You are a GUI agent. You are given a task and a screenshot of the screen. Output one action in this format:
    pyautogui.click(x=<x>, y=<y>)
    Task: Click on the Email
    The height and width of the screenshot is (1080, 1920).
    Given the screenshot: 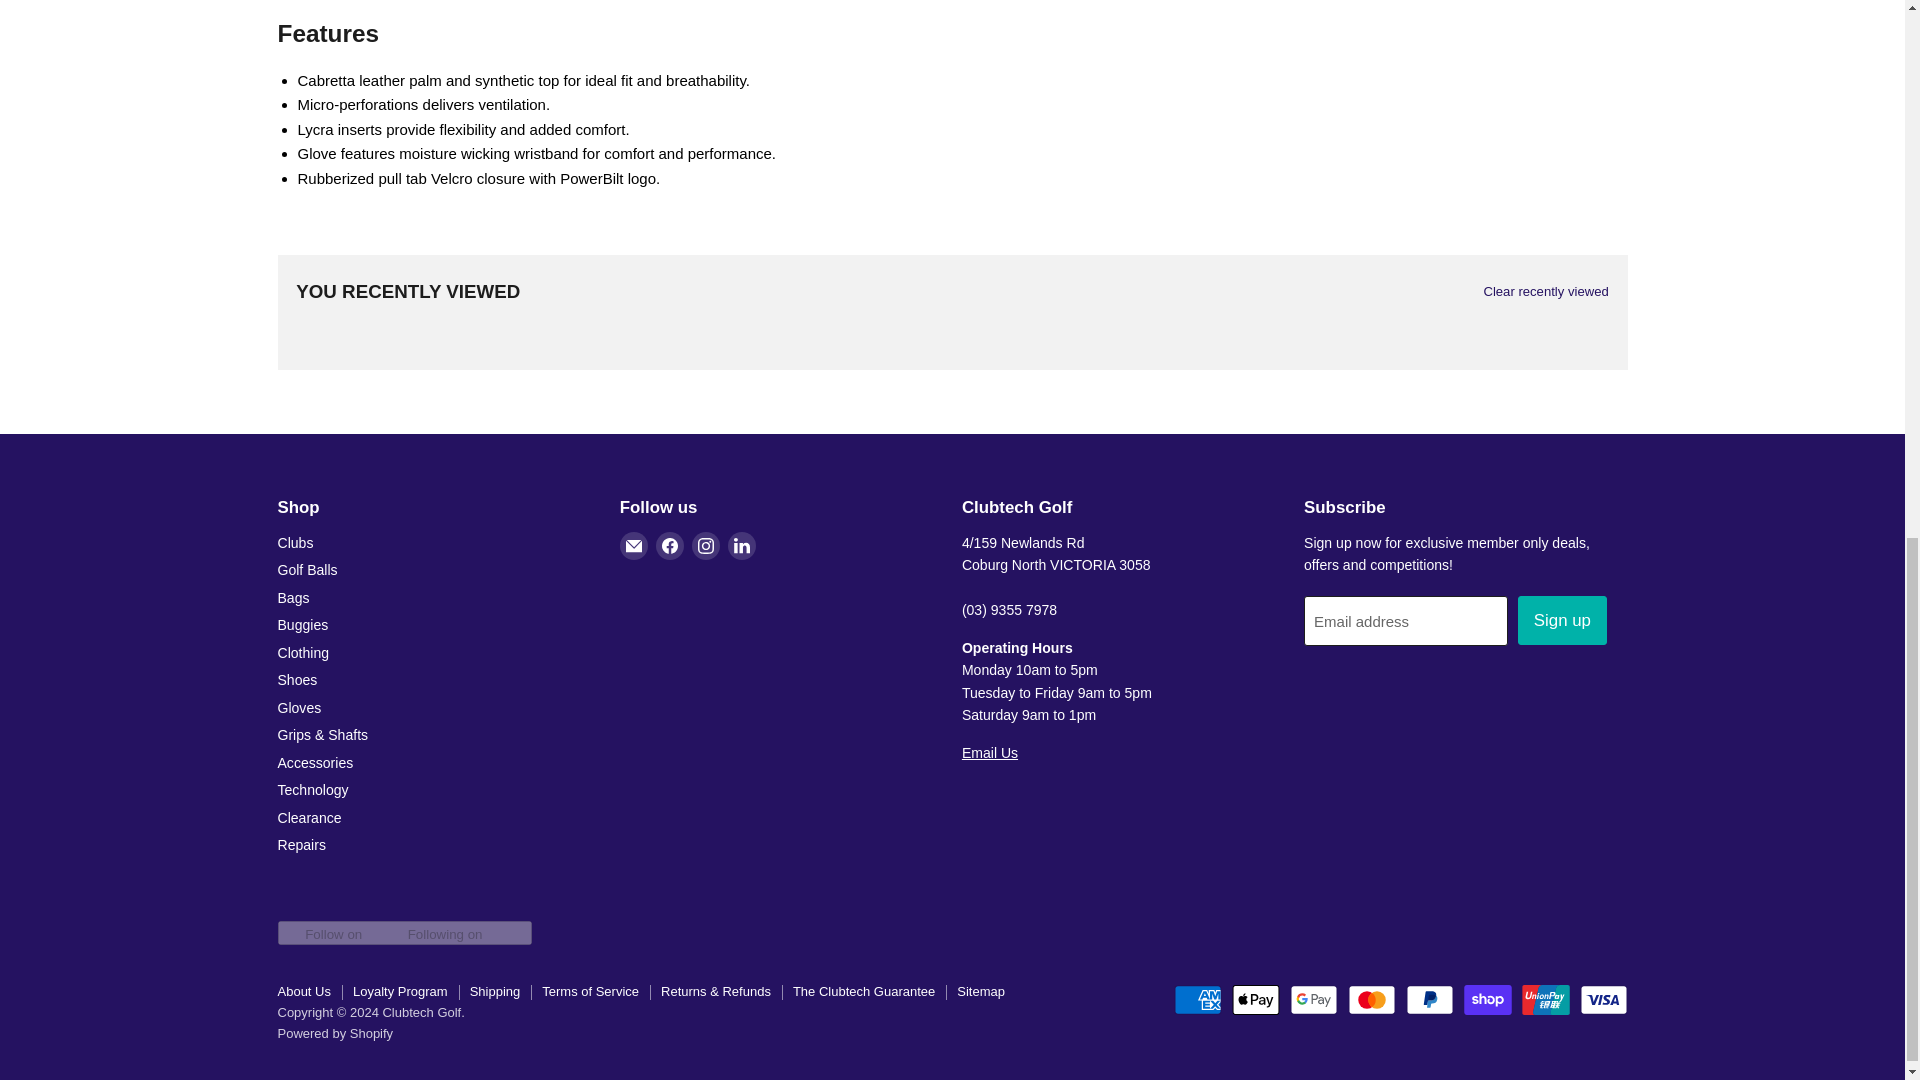 What is the action you would take?
    pyautogui.click(x=634, y=546)
    